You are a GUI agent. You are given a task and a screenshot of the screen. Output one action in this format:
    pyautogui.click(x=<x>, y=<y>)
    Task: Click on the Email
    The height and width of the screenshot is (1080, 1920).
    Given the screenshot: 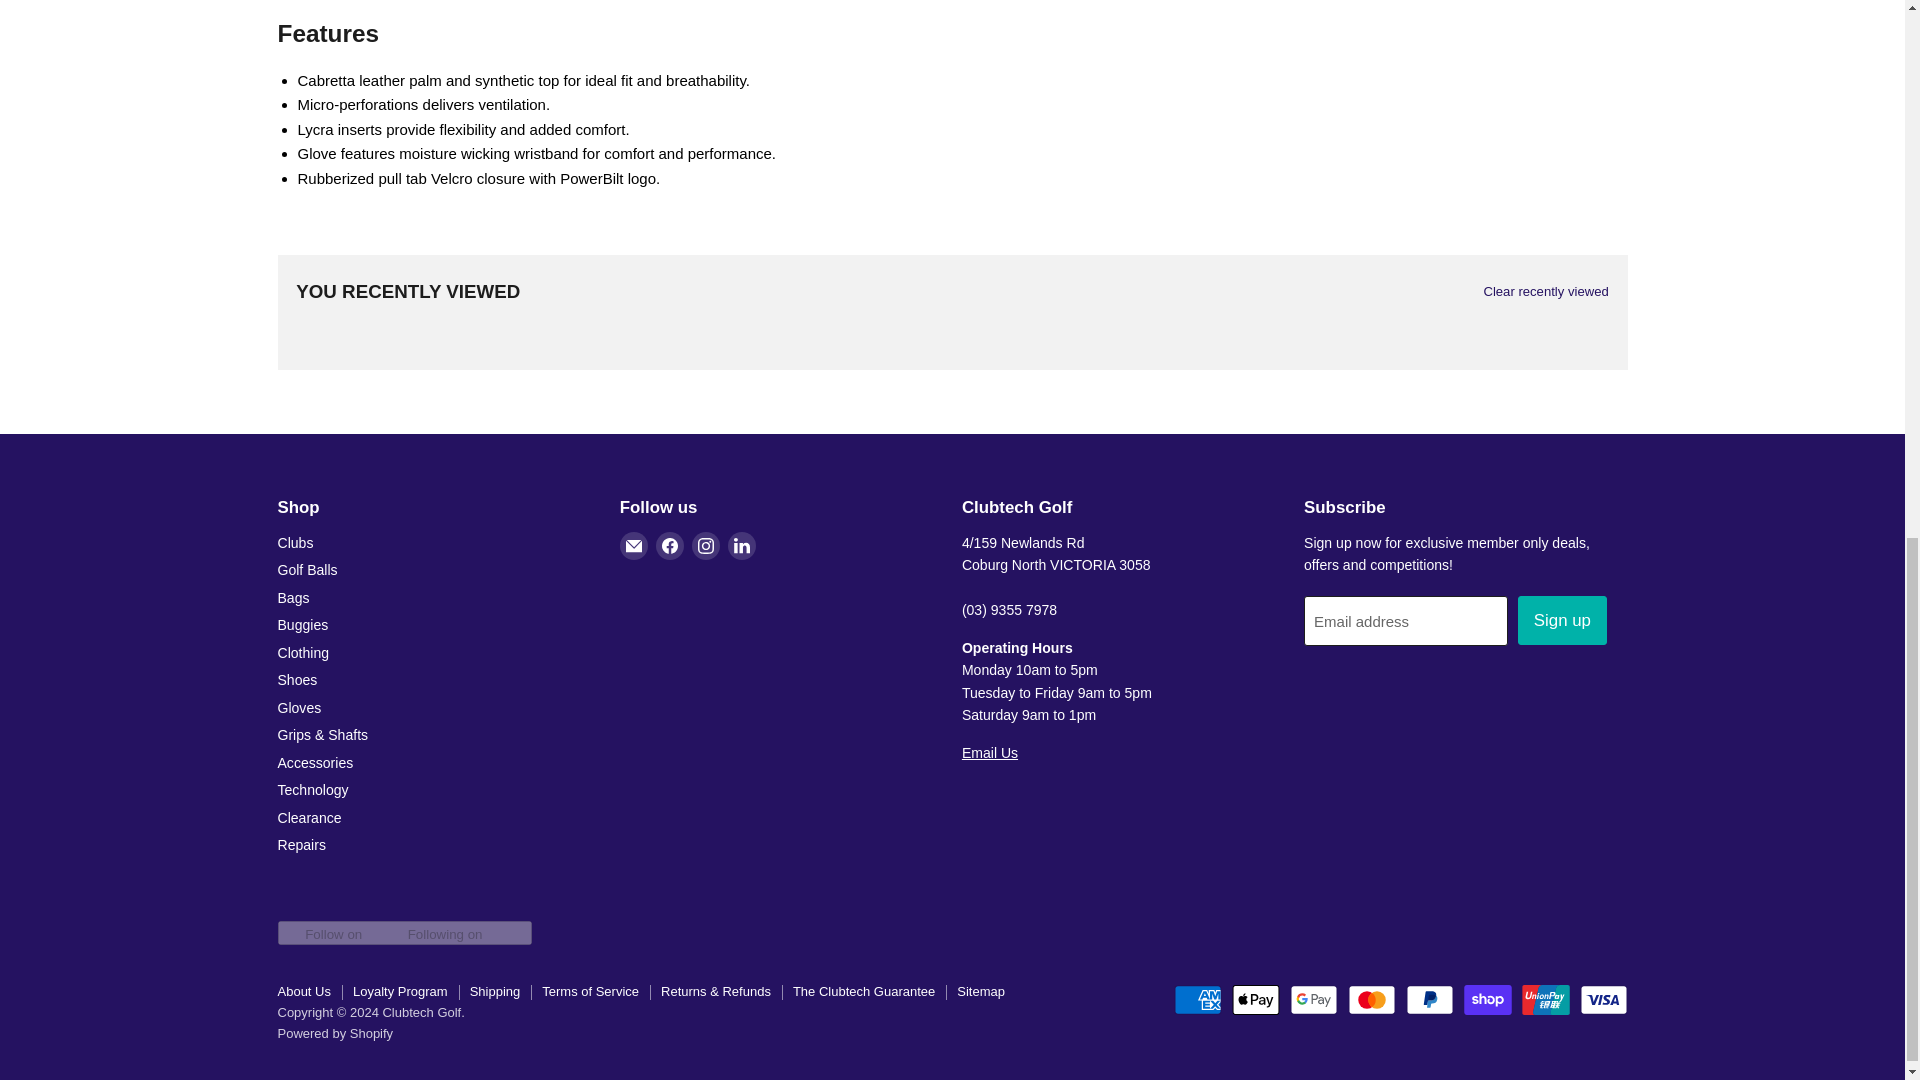 What is the action you would take?
    pyautogui.click(x=634, y=546)
    